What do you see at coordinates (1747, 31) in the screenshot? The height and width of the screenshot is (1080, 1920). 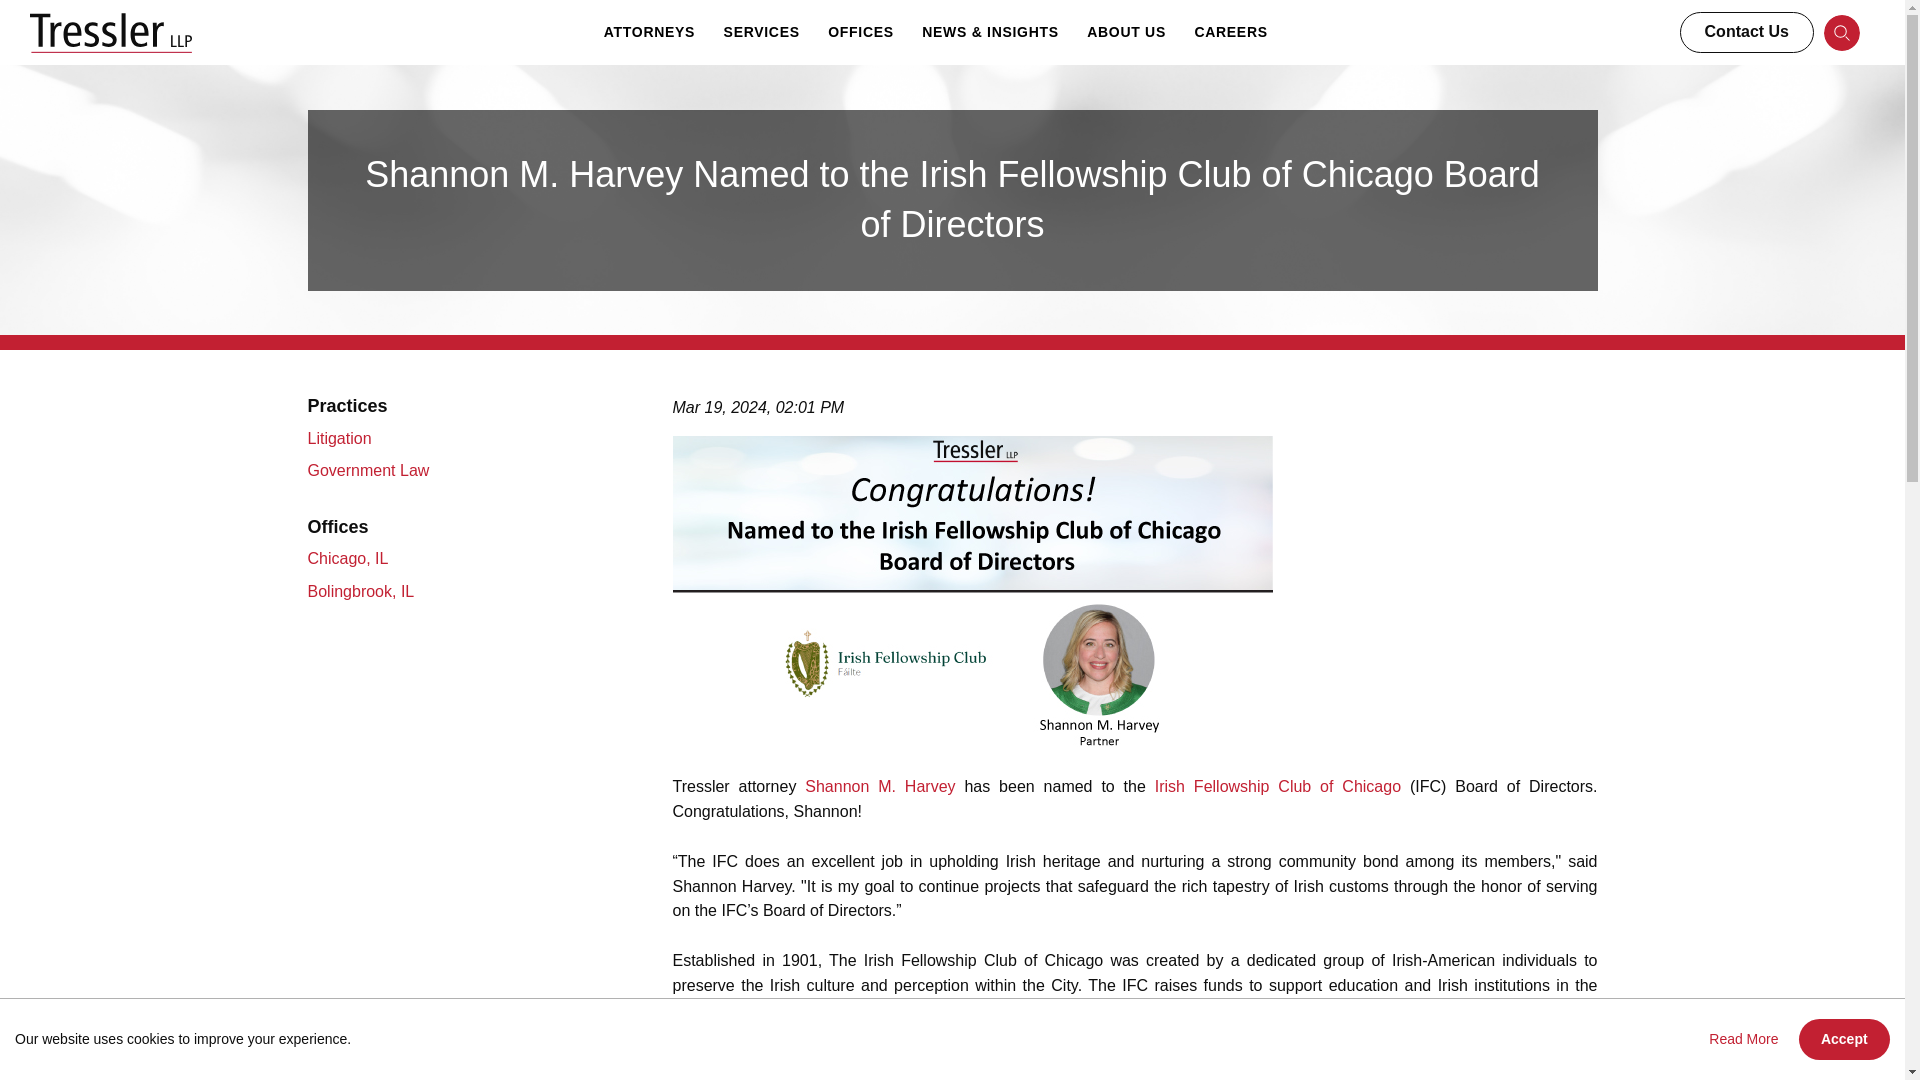 I see `Contact Us` at bounding box center [1747, 31].